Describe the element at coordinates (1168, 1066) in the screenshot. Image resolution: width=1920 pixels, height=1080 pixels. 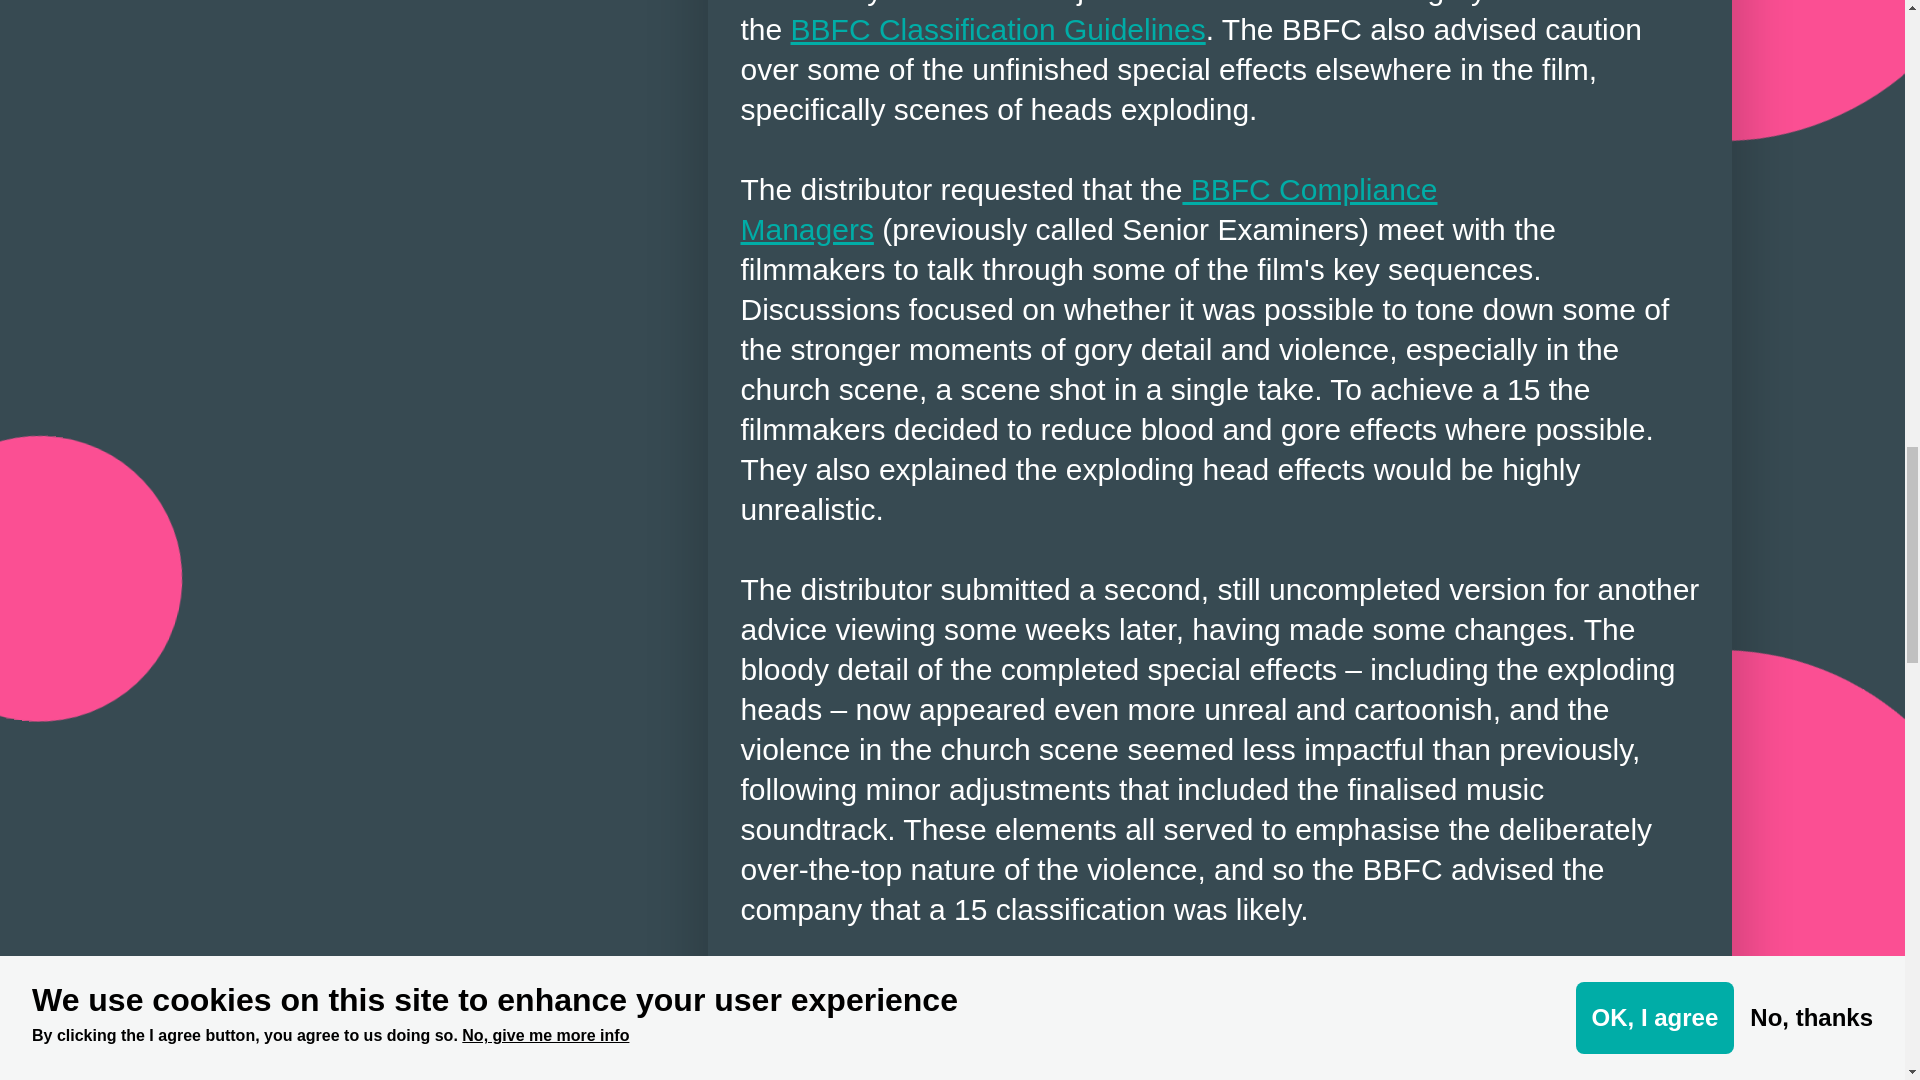
I see `BBFCinsight` at that location.